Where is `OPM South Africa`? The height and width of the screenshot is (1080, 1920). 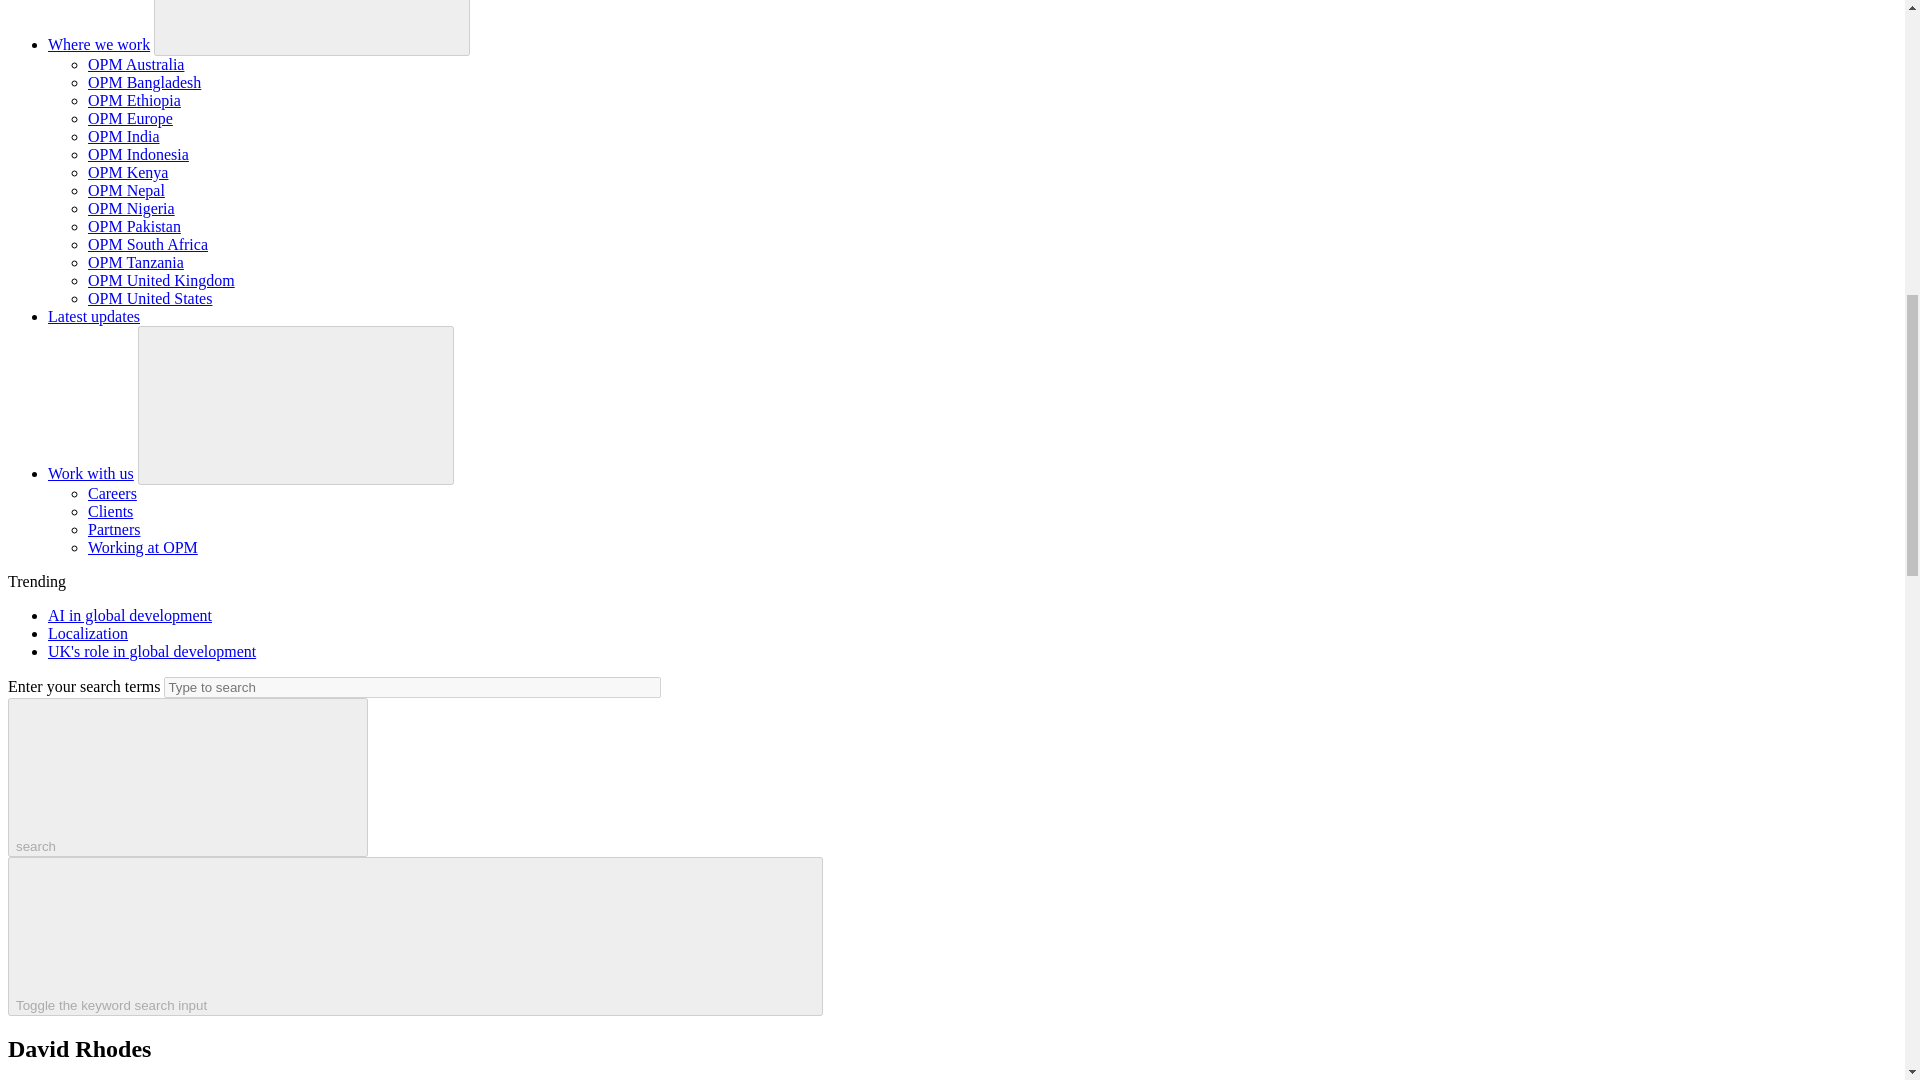
OPM South Africa is located at coordinates (148, 244).